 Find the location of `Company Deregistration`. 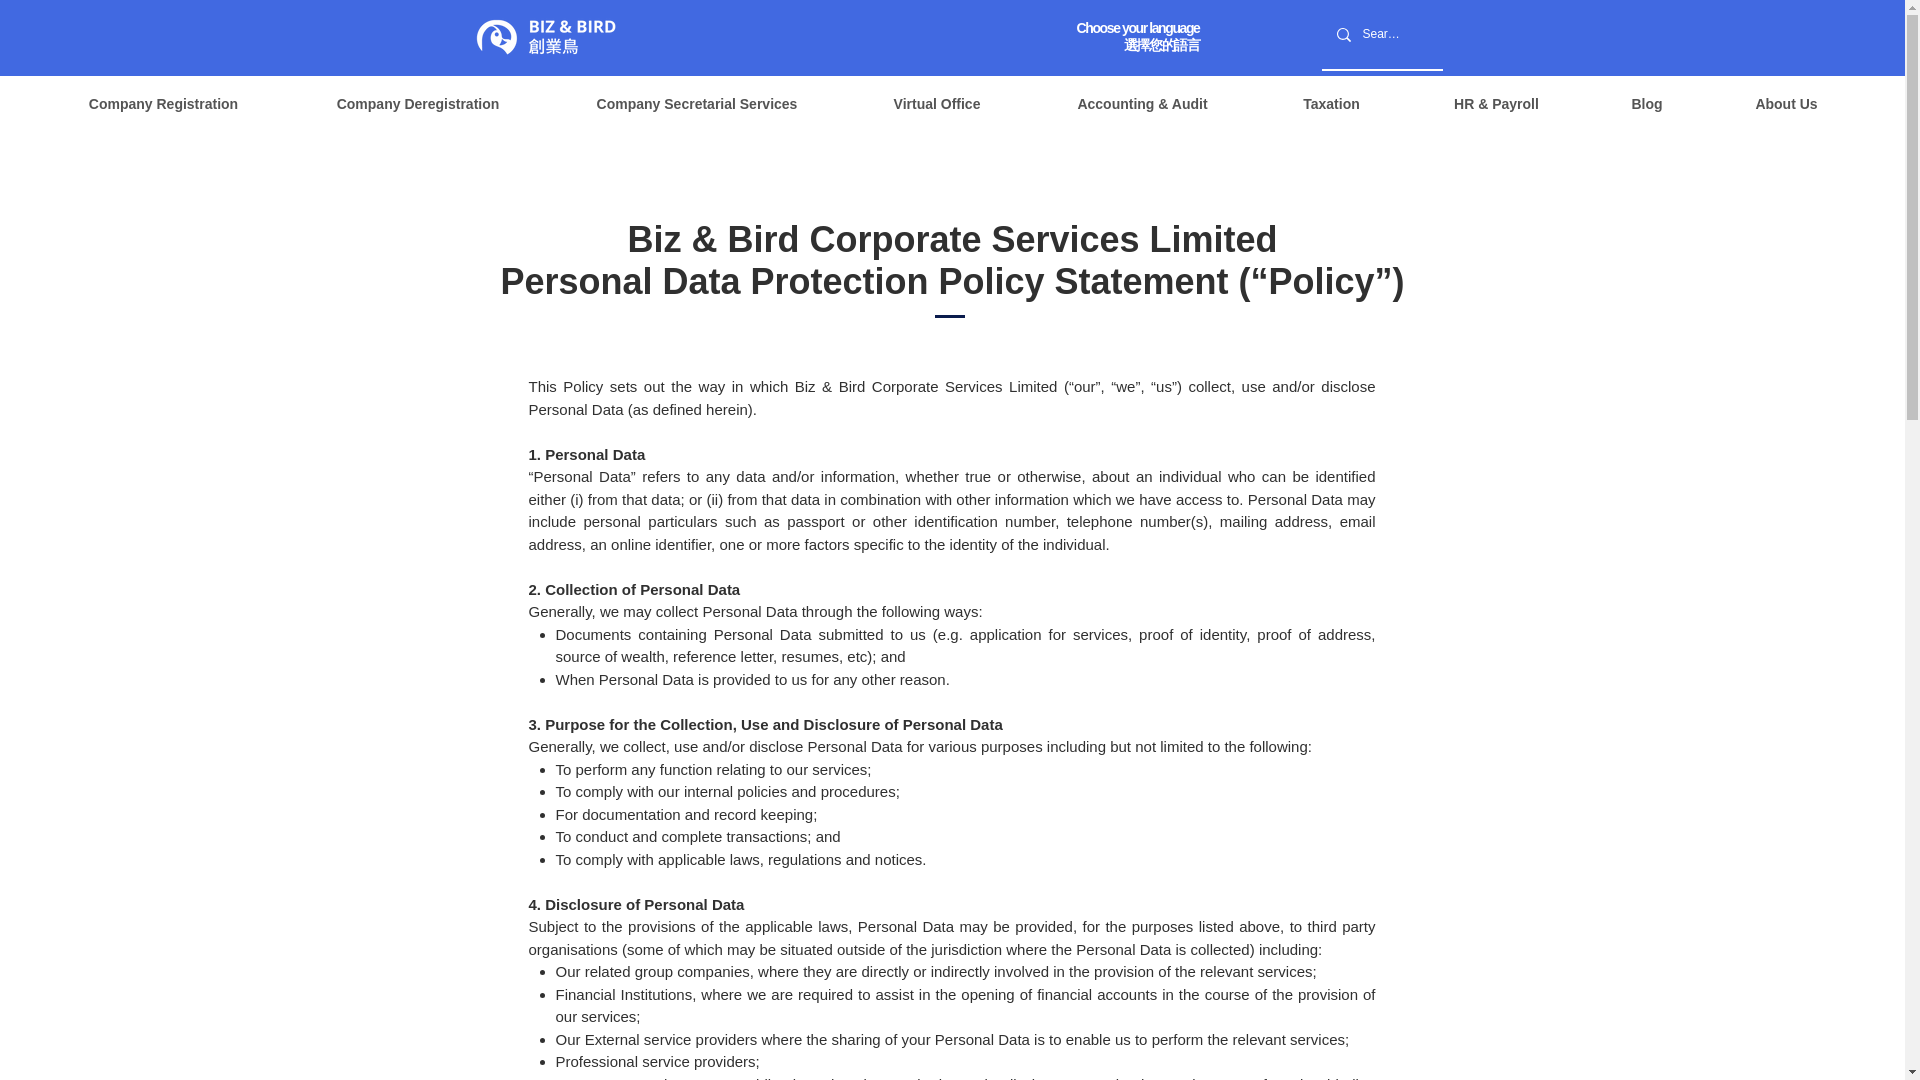

Company Deregistration is located at coordinates (418, 104).